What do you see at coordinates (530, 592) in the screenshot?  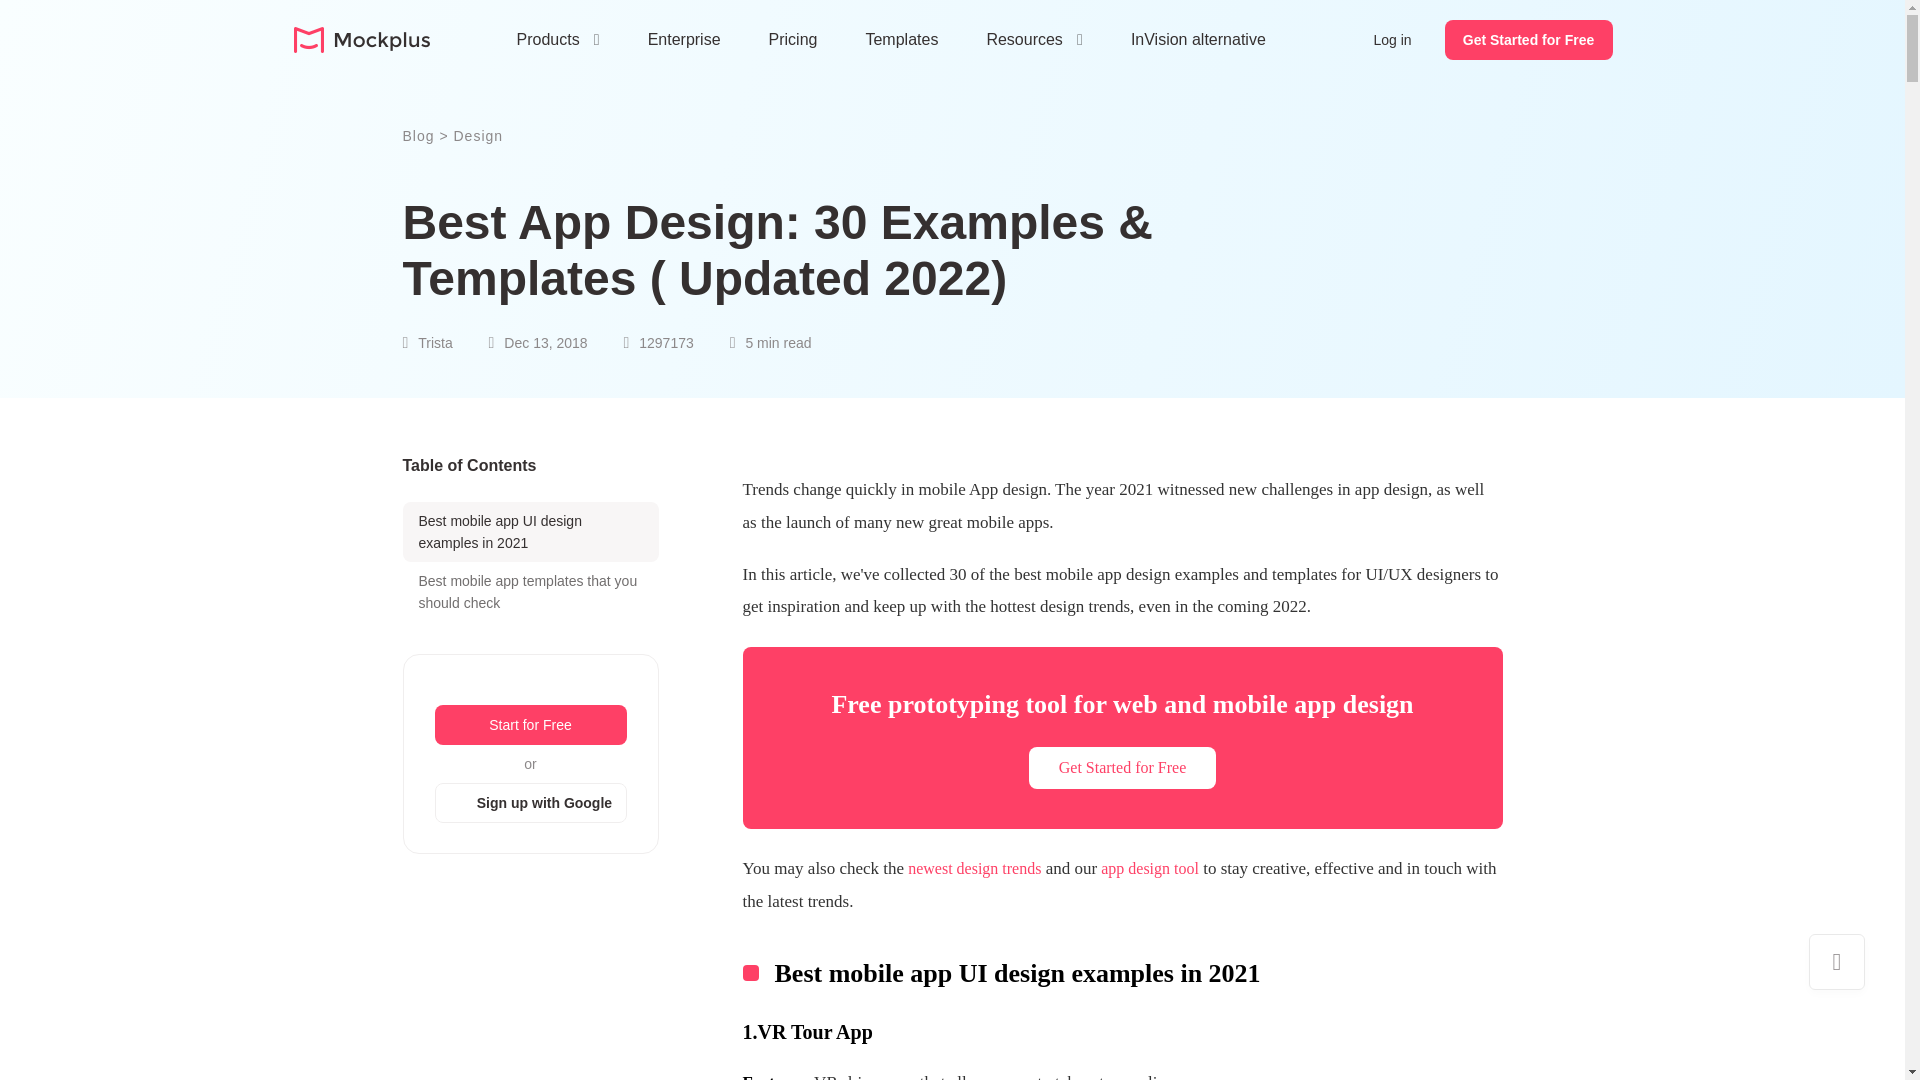 I see `Best mobile app templates that you should check` at bounding box center [530, 592].